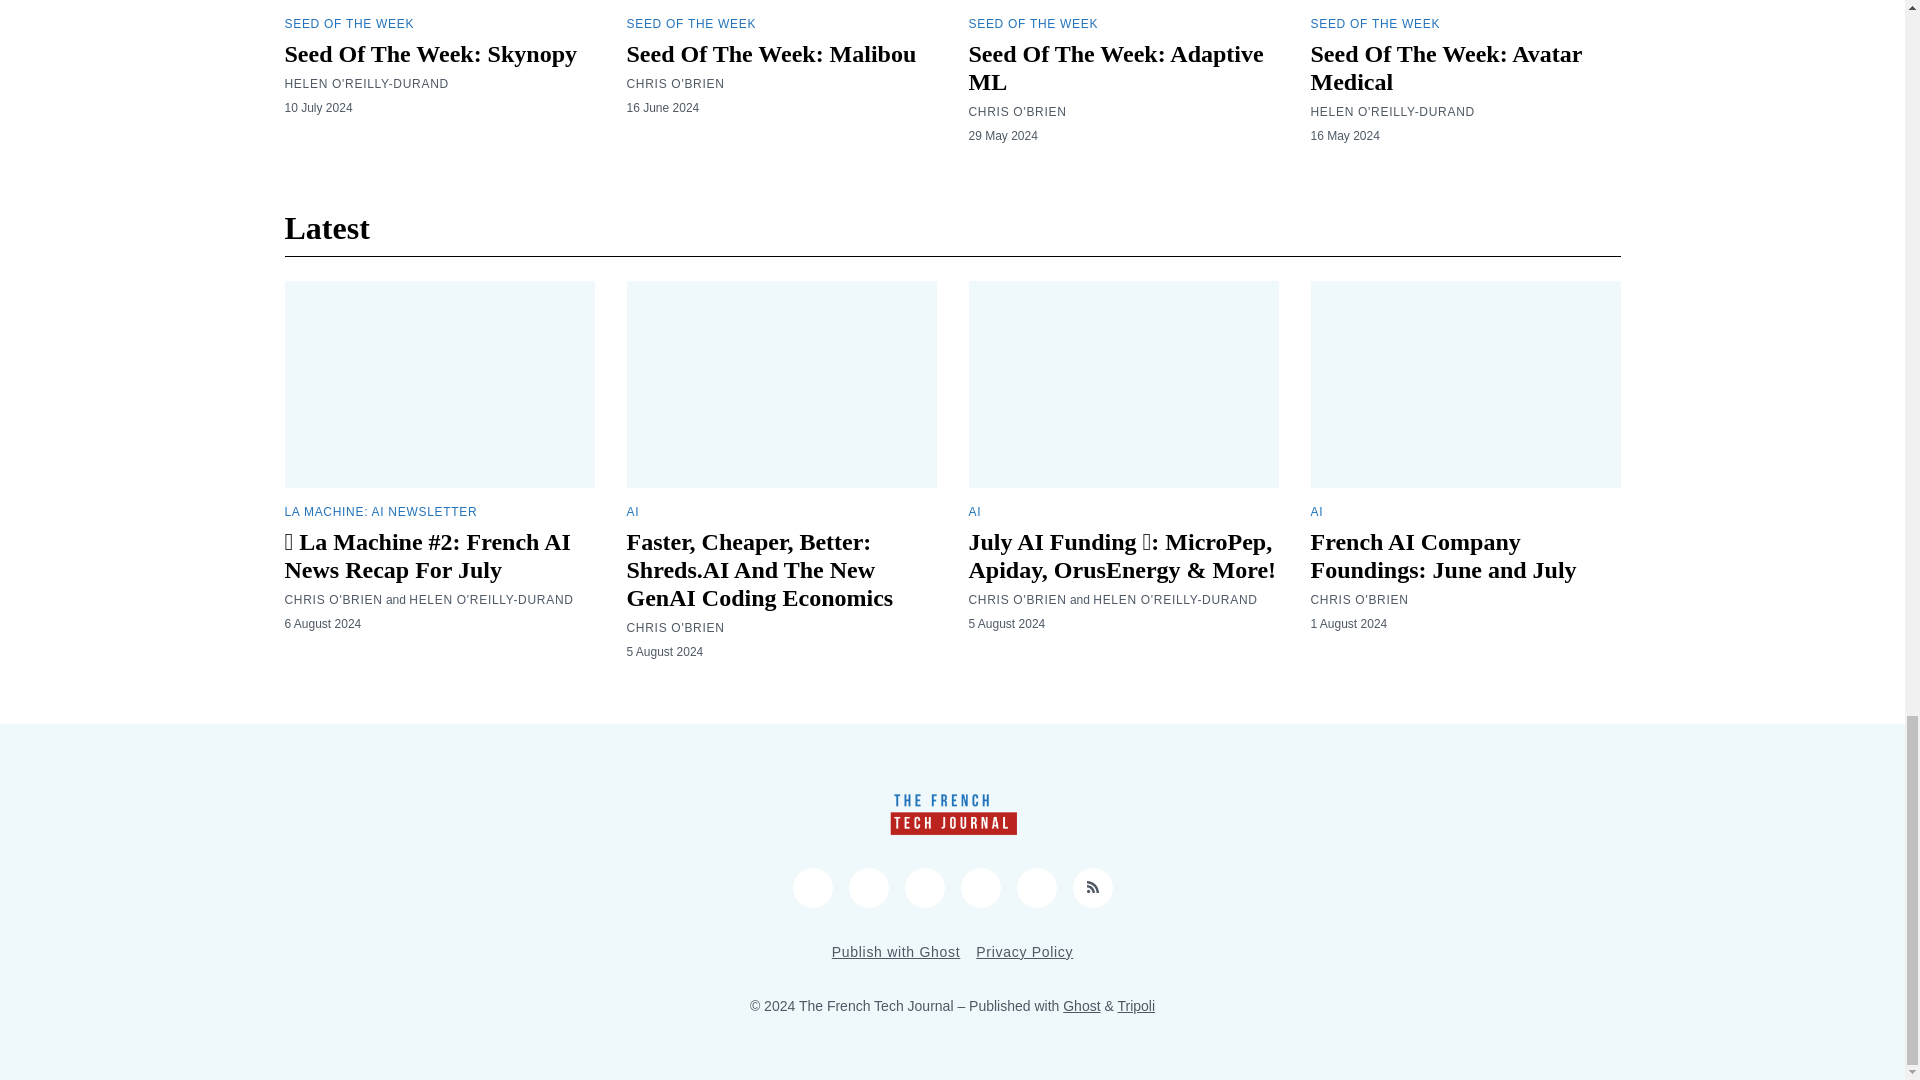 This screenshot has height=1080, width=1920. Describe the element at coordinates (349, 24) in the screenshot. I see `SEED OF THE WEEK` at that location.